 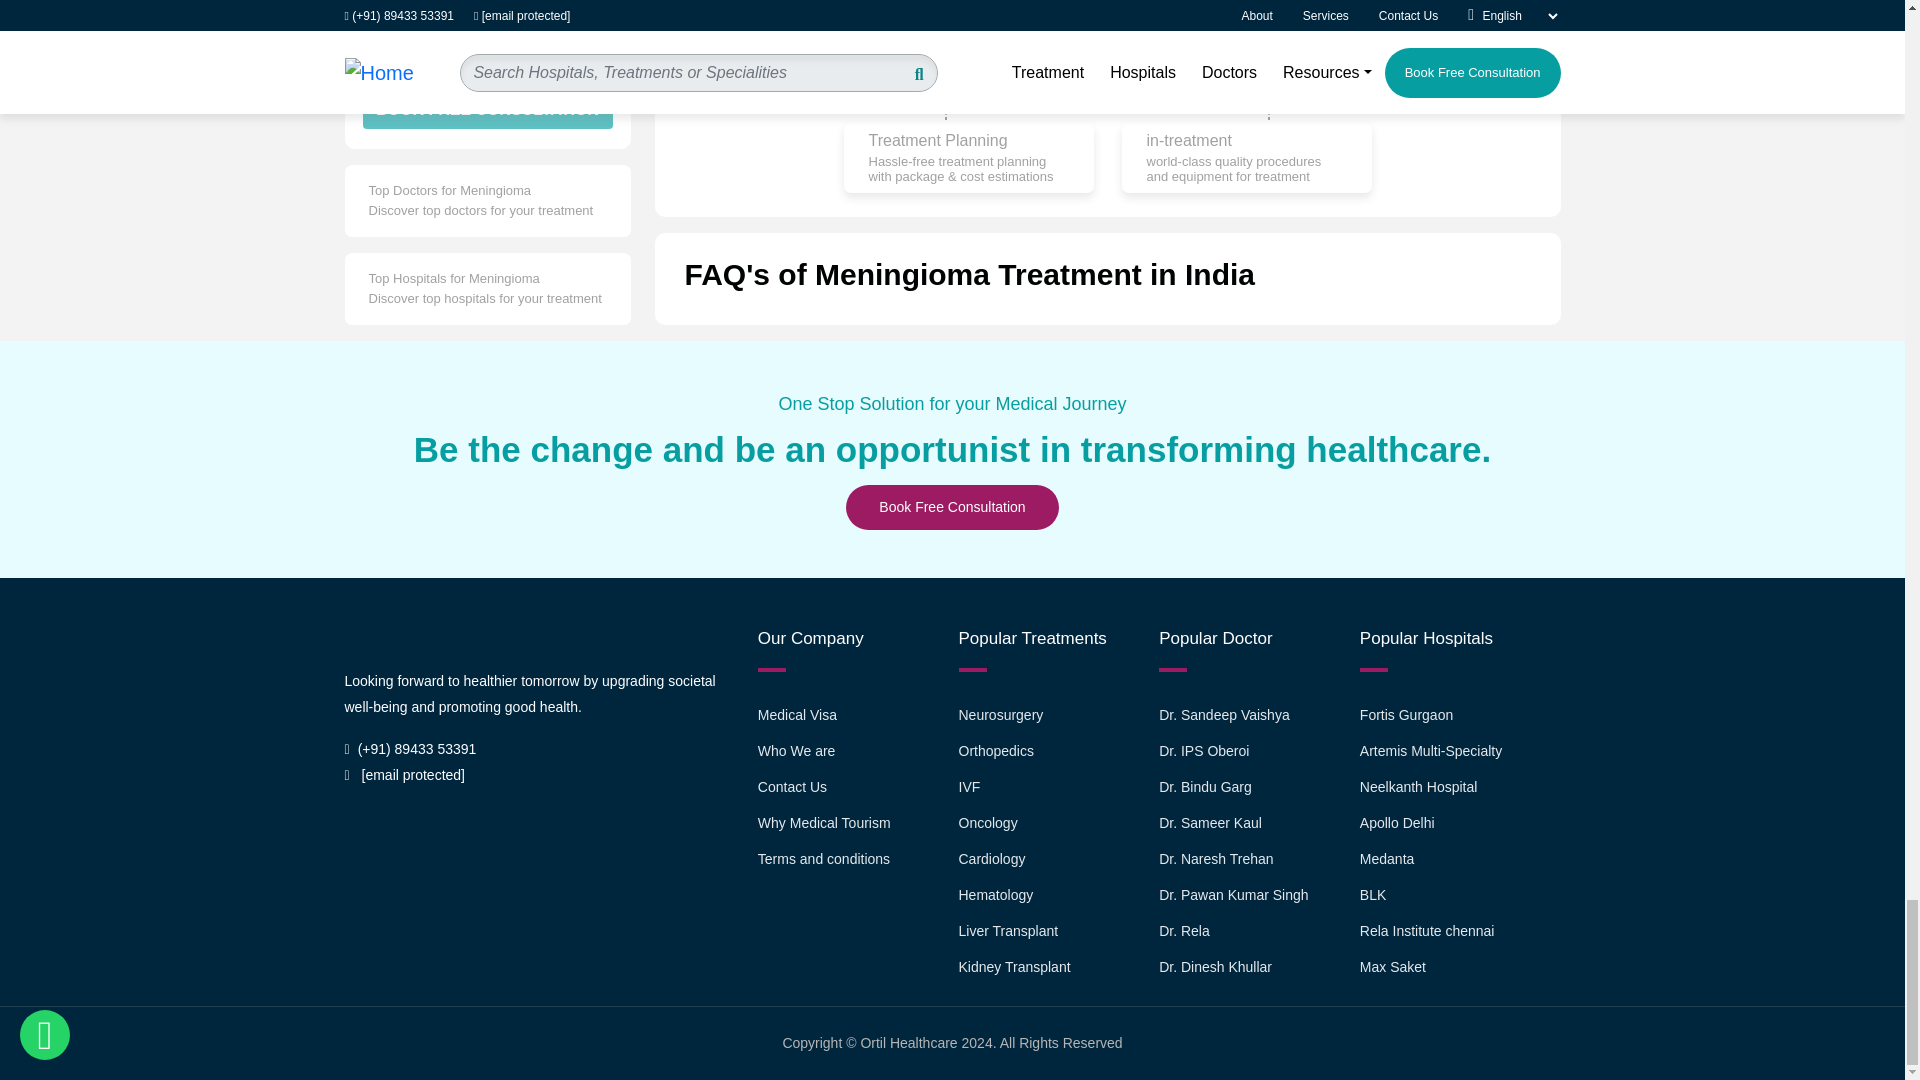 I want to click on Book Free Consultation, so click(x=952, y=507).